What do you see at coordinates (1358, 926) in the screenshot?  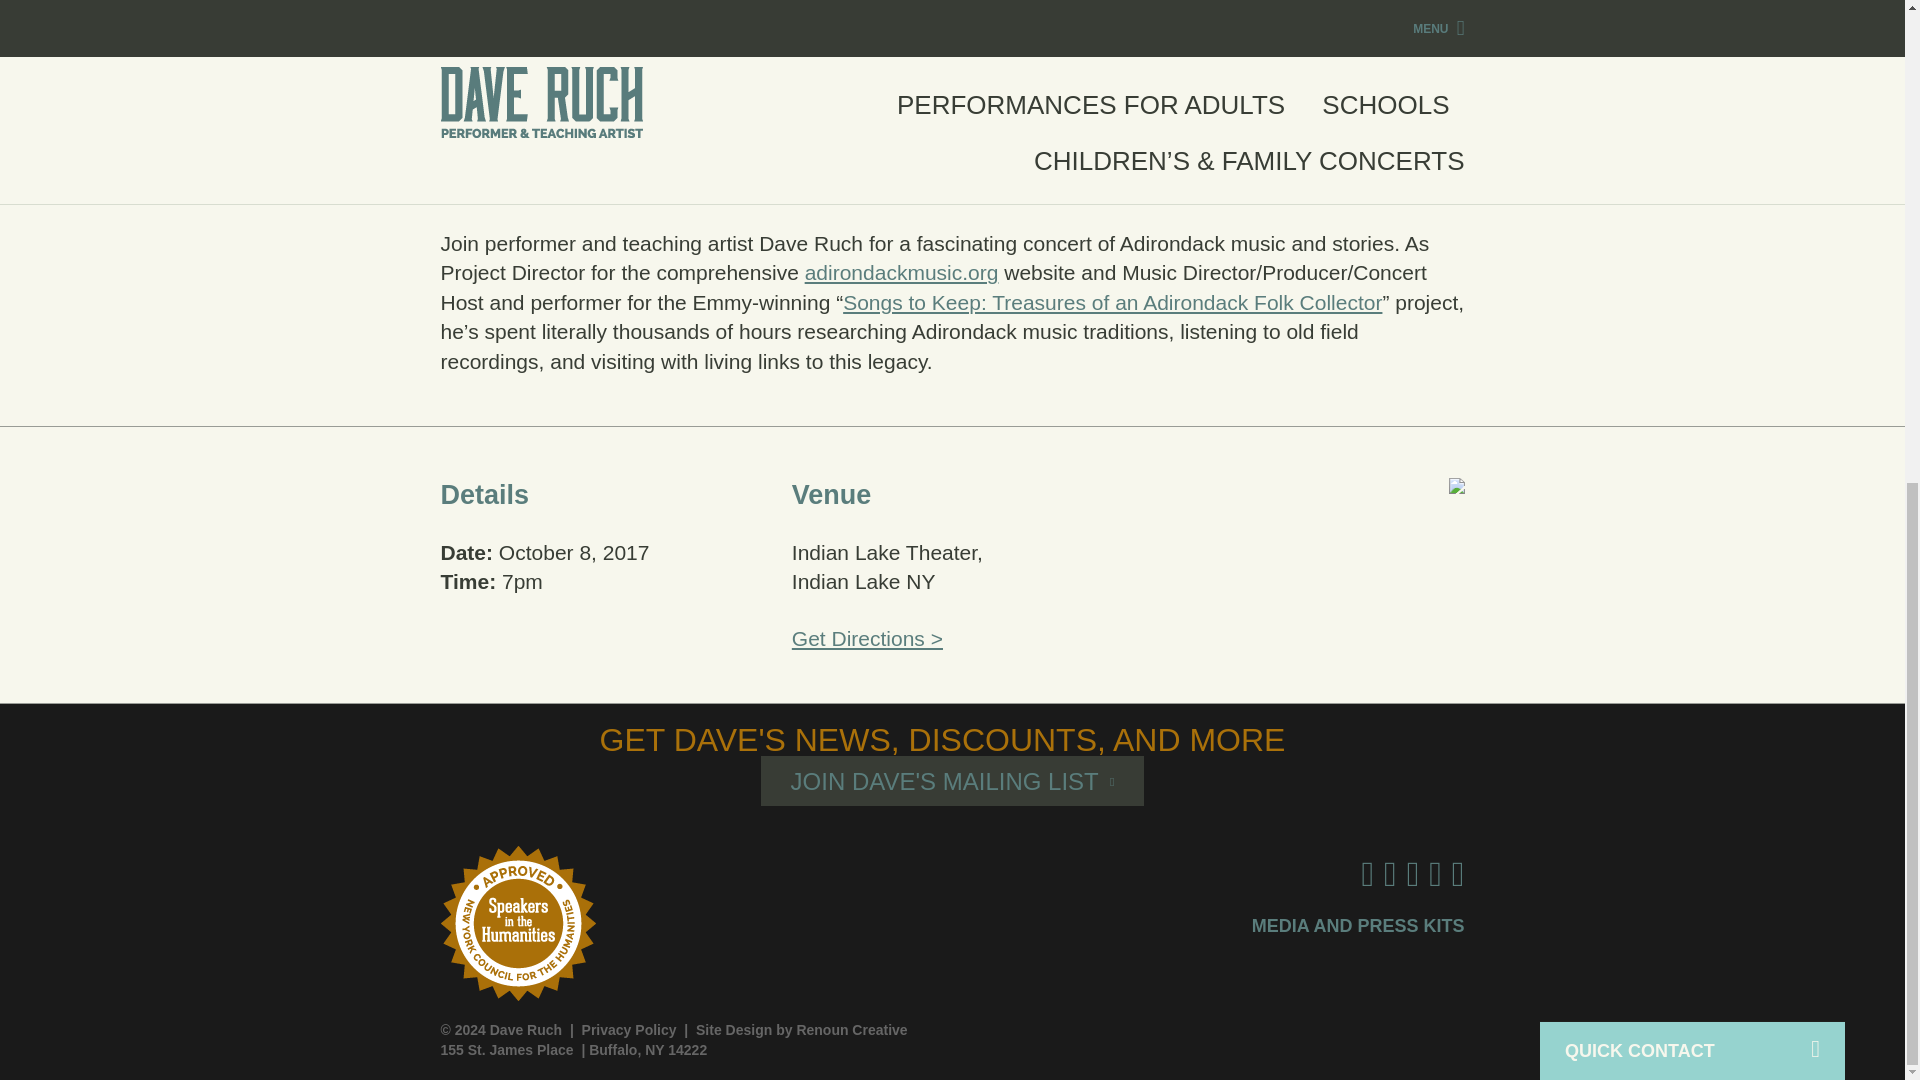 I see `MEDIA AND PRESS KITS` at bounding box center [1358, 926].